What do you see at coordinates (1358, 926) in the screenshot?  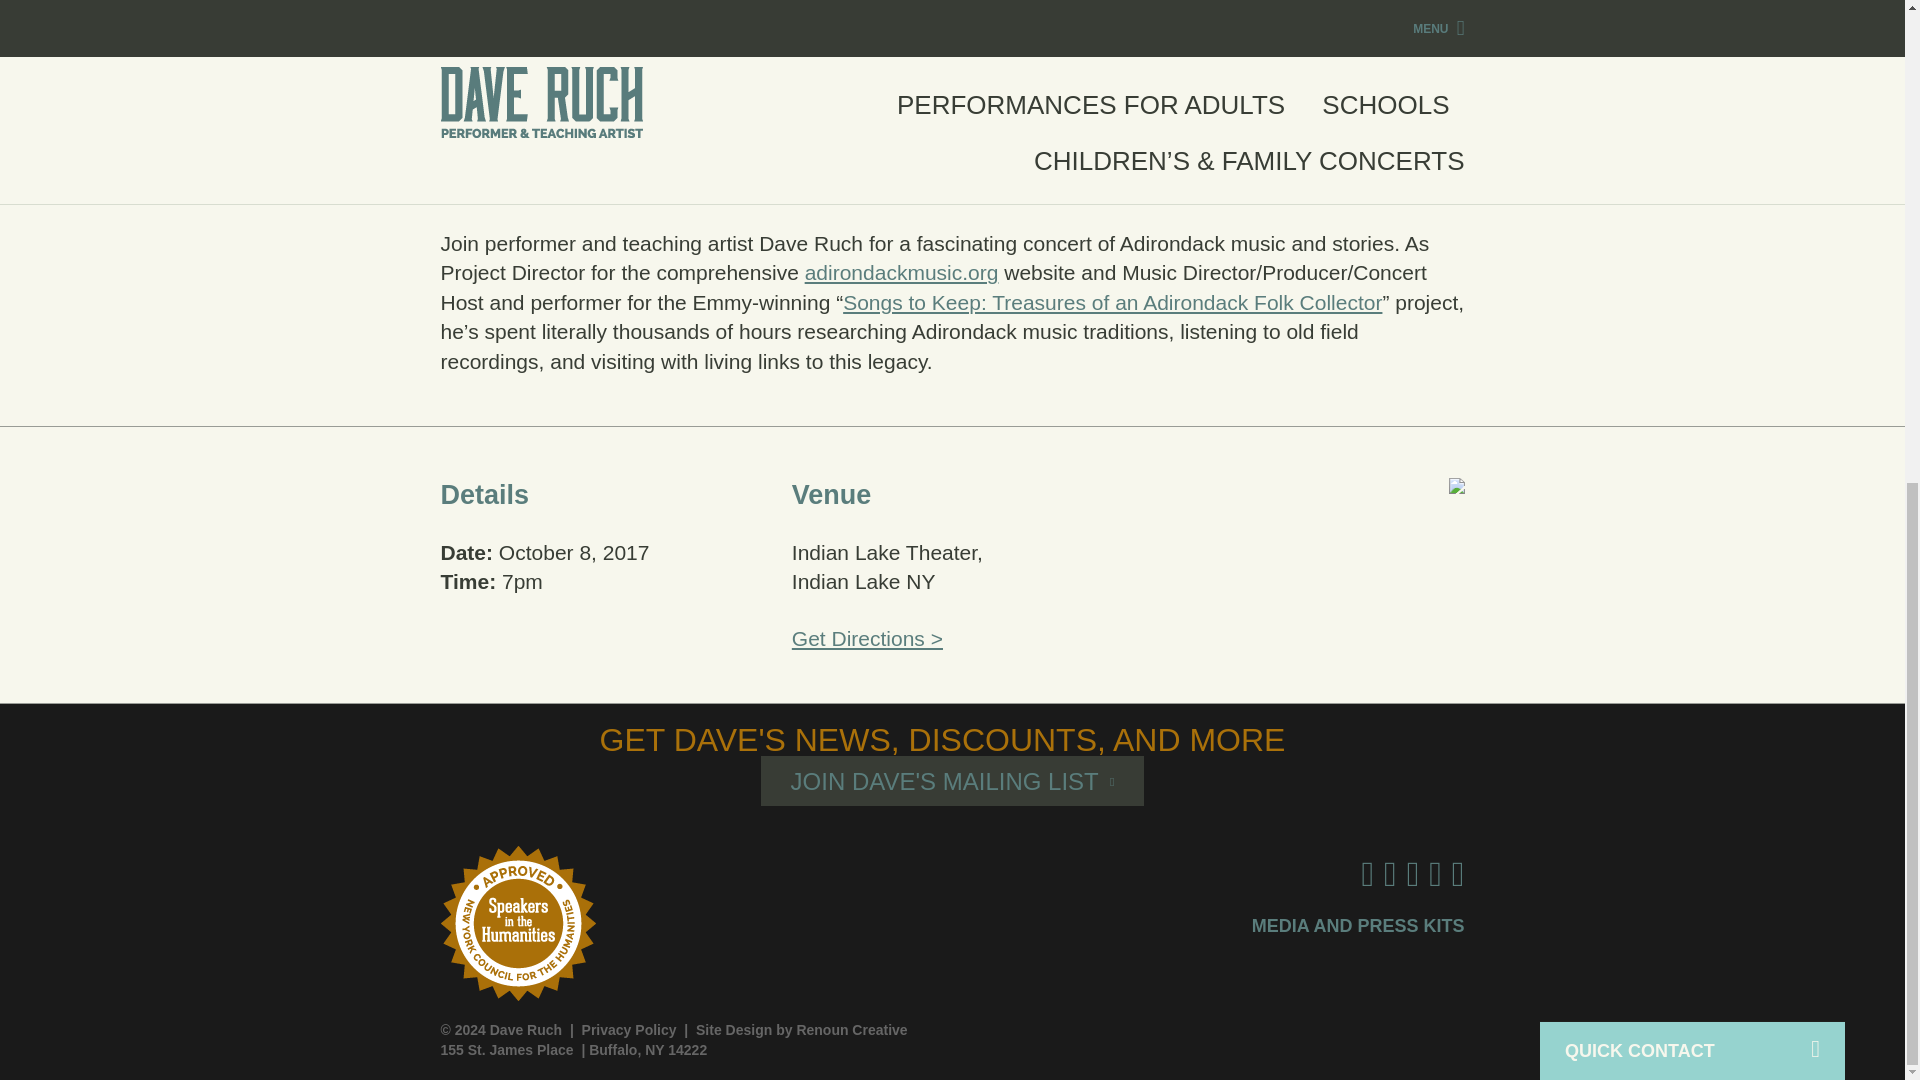 I see `MEDIA AND PRESS KITS` at bounding box center [1358, 926].